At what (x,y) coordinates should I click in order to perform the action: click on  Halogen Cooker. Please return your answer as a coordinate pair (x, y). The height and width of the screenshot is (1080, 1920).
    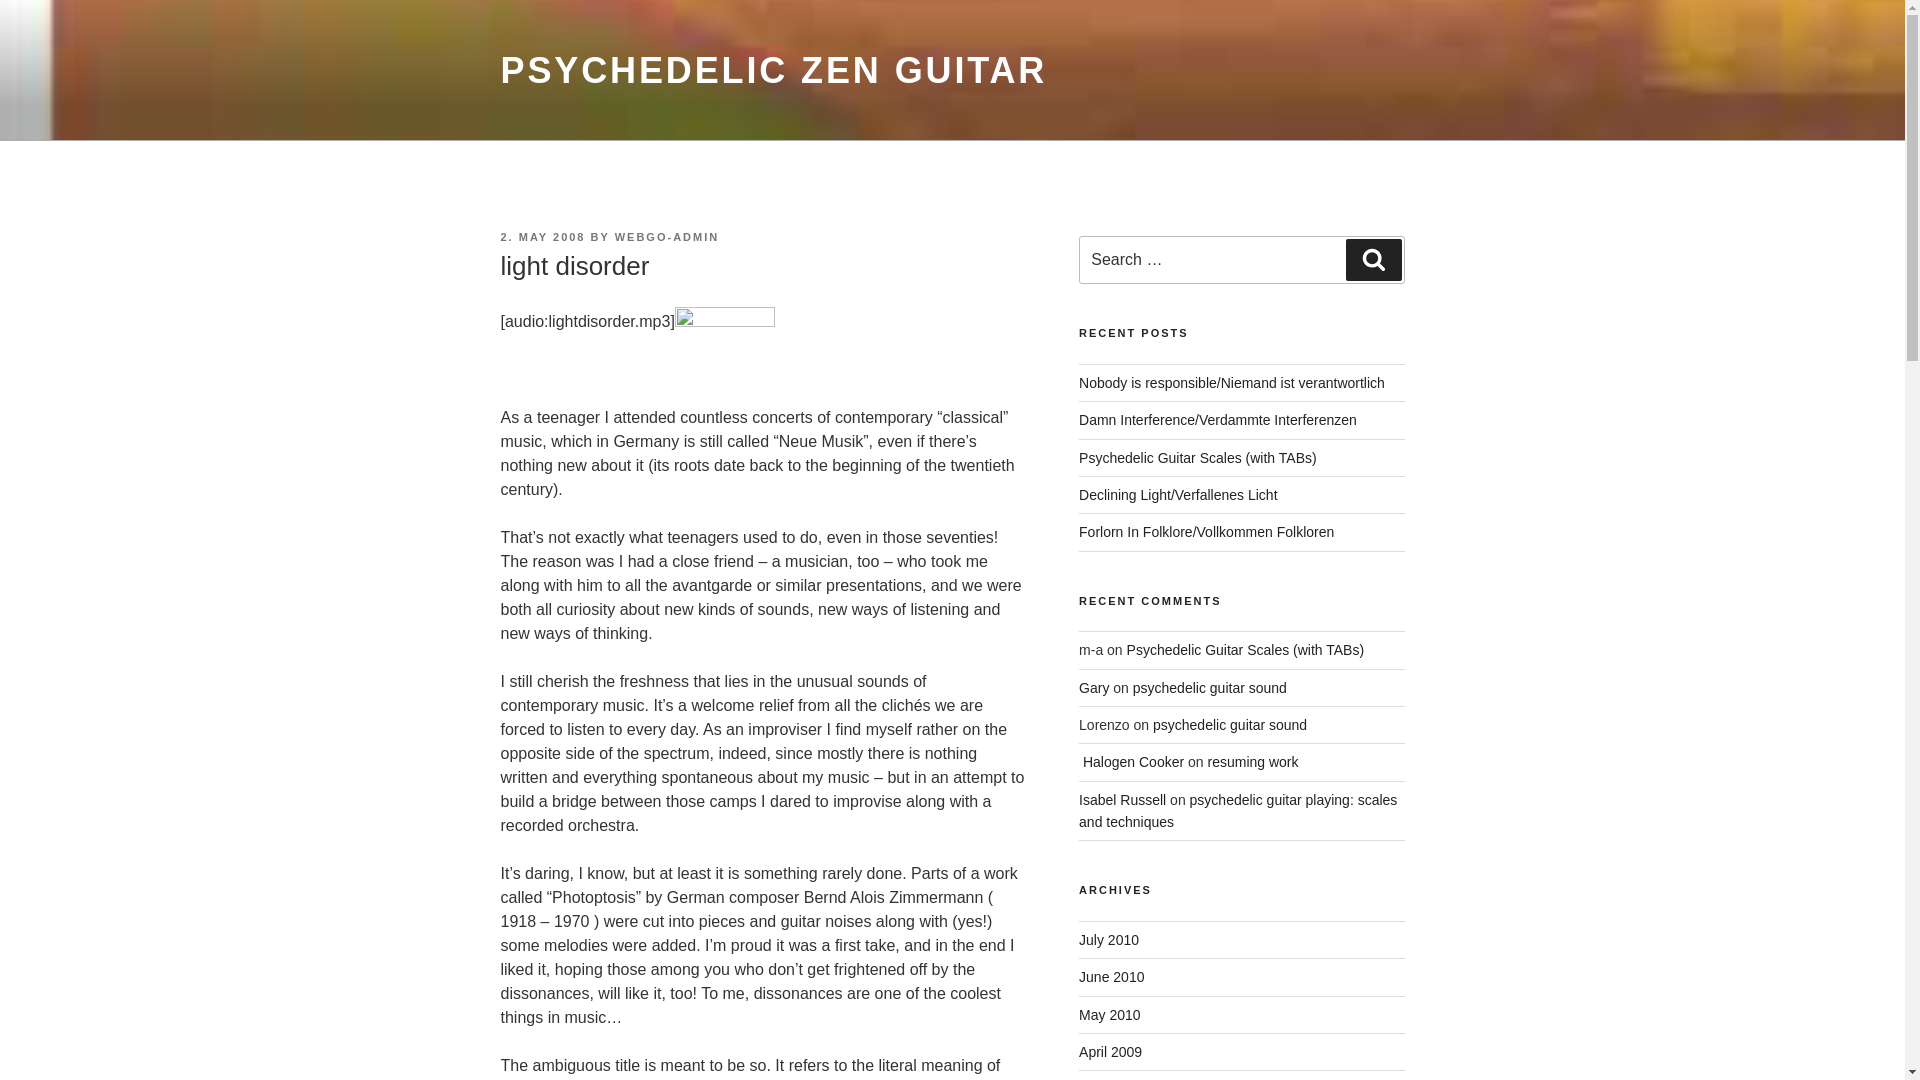
    Looking at the image, I should click on (1132, 762).